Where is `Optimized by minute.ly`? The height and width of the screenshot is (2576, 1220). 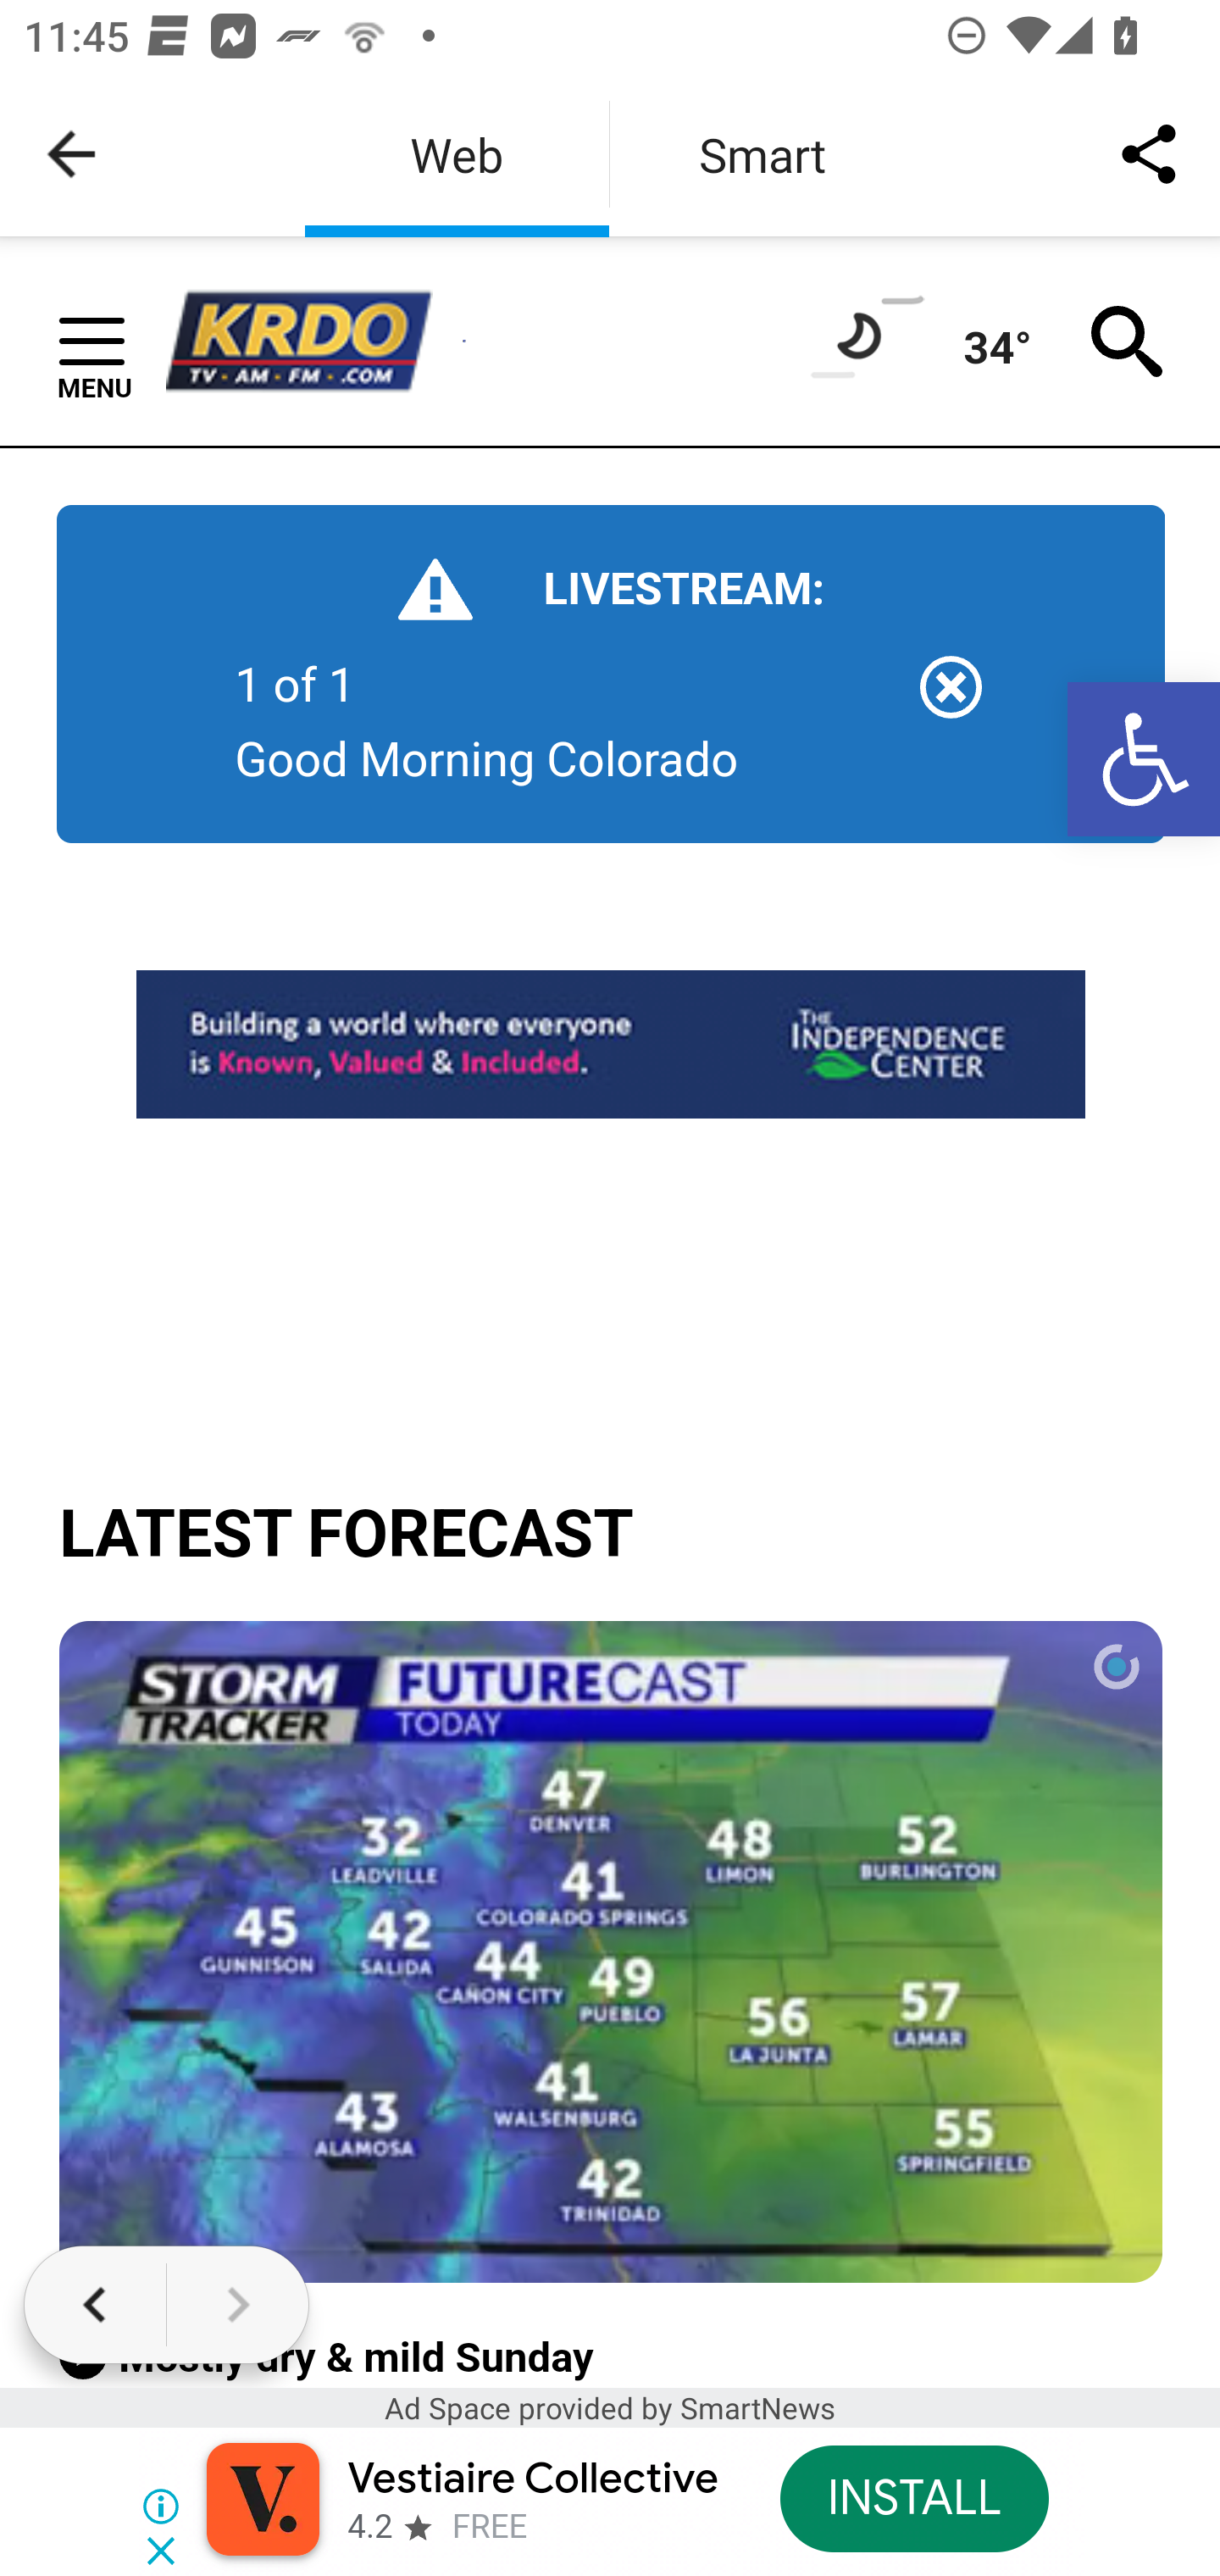 Optimized by minute.ly is located at coordinates (612, 1954).